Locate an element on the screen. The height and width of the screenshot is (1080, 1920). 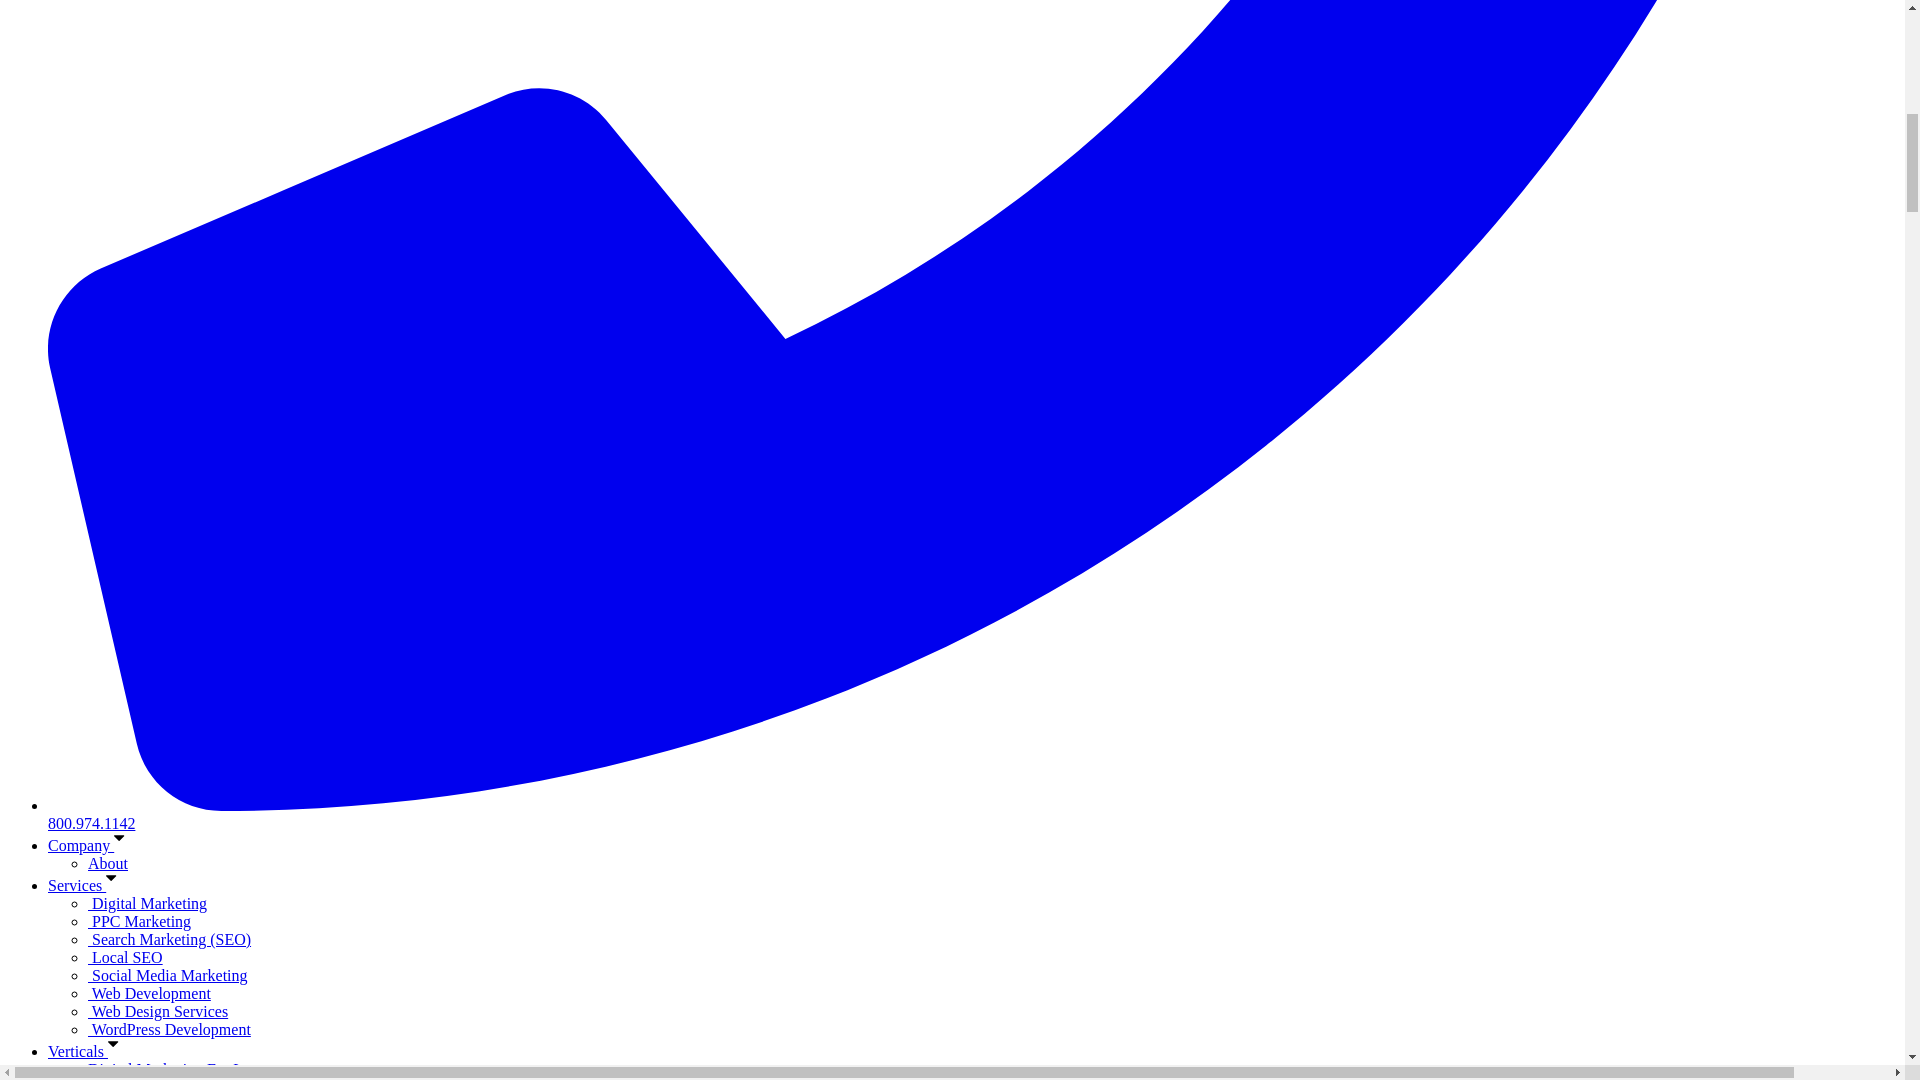
 PPC Marketing is located at coordinates (139, 920).